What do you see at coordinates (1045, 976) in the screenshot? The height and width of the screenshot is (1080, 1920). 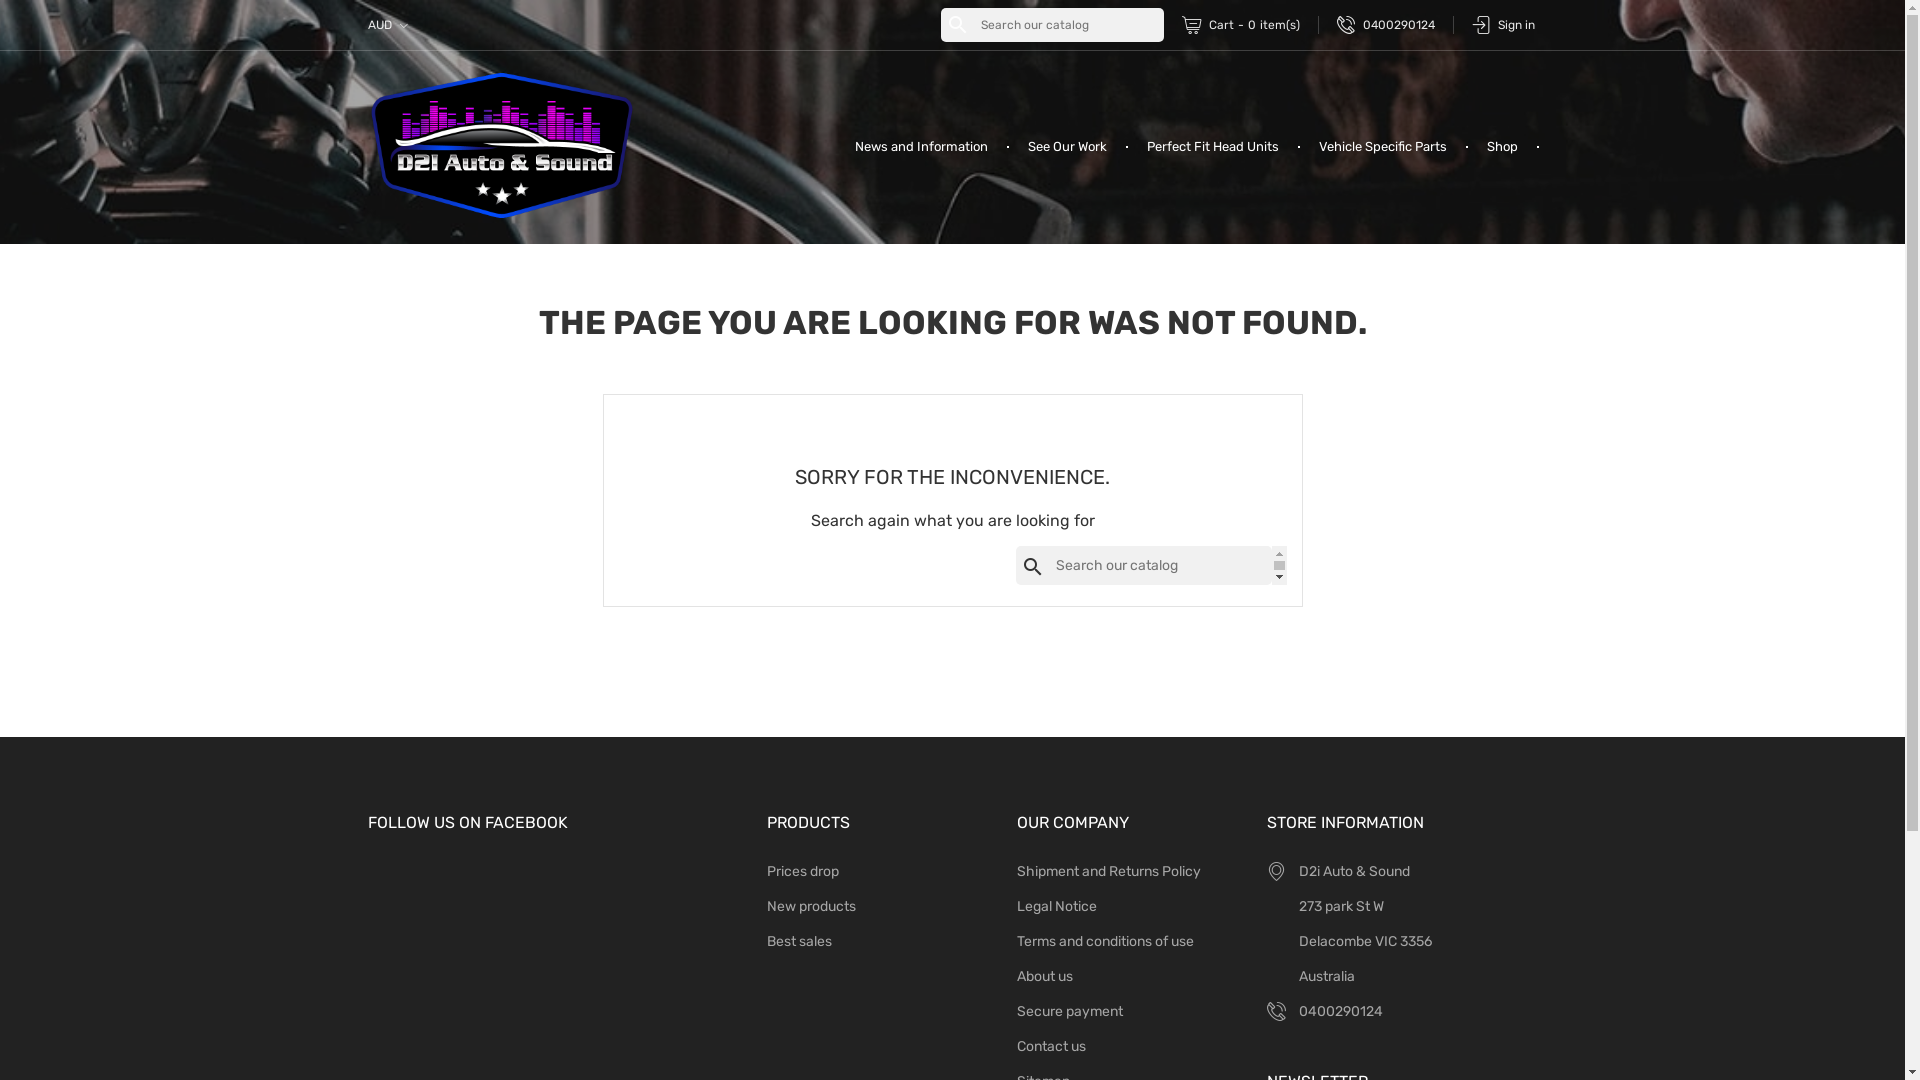 I see `About us` at bounding box center [1045, 976].